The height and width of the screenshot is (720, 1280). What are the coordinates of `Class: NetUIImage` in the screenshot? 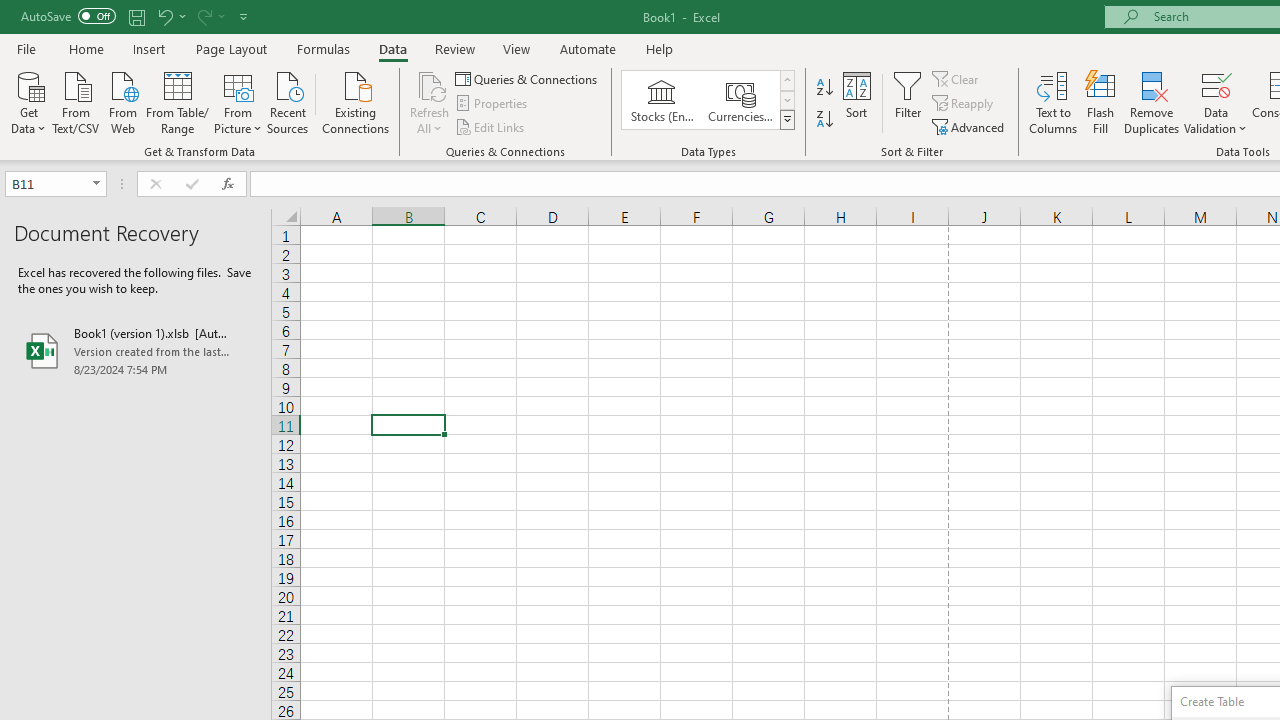 It's located at (788, 119).